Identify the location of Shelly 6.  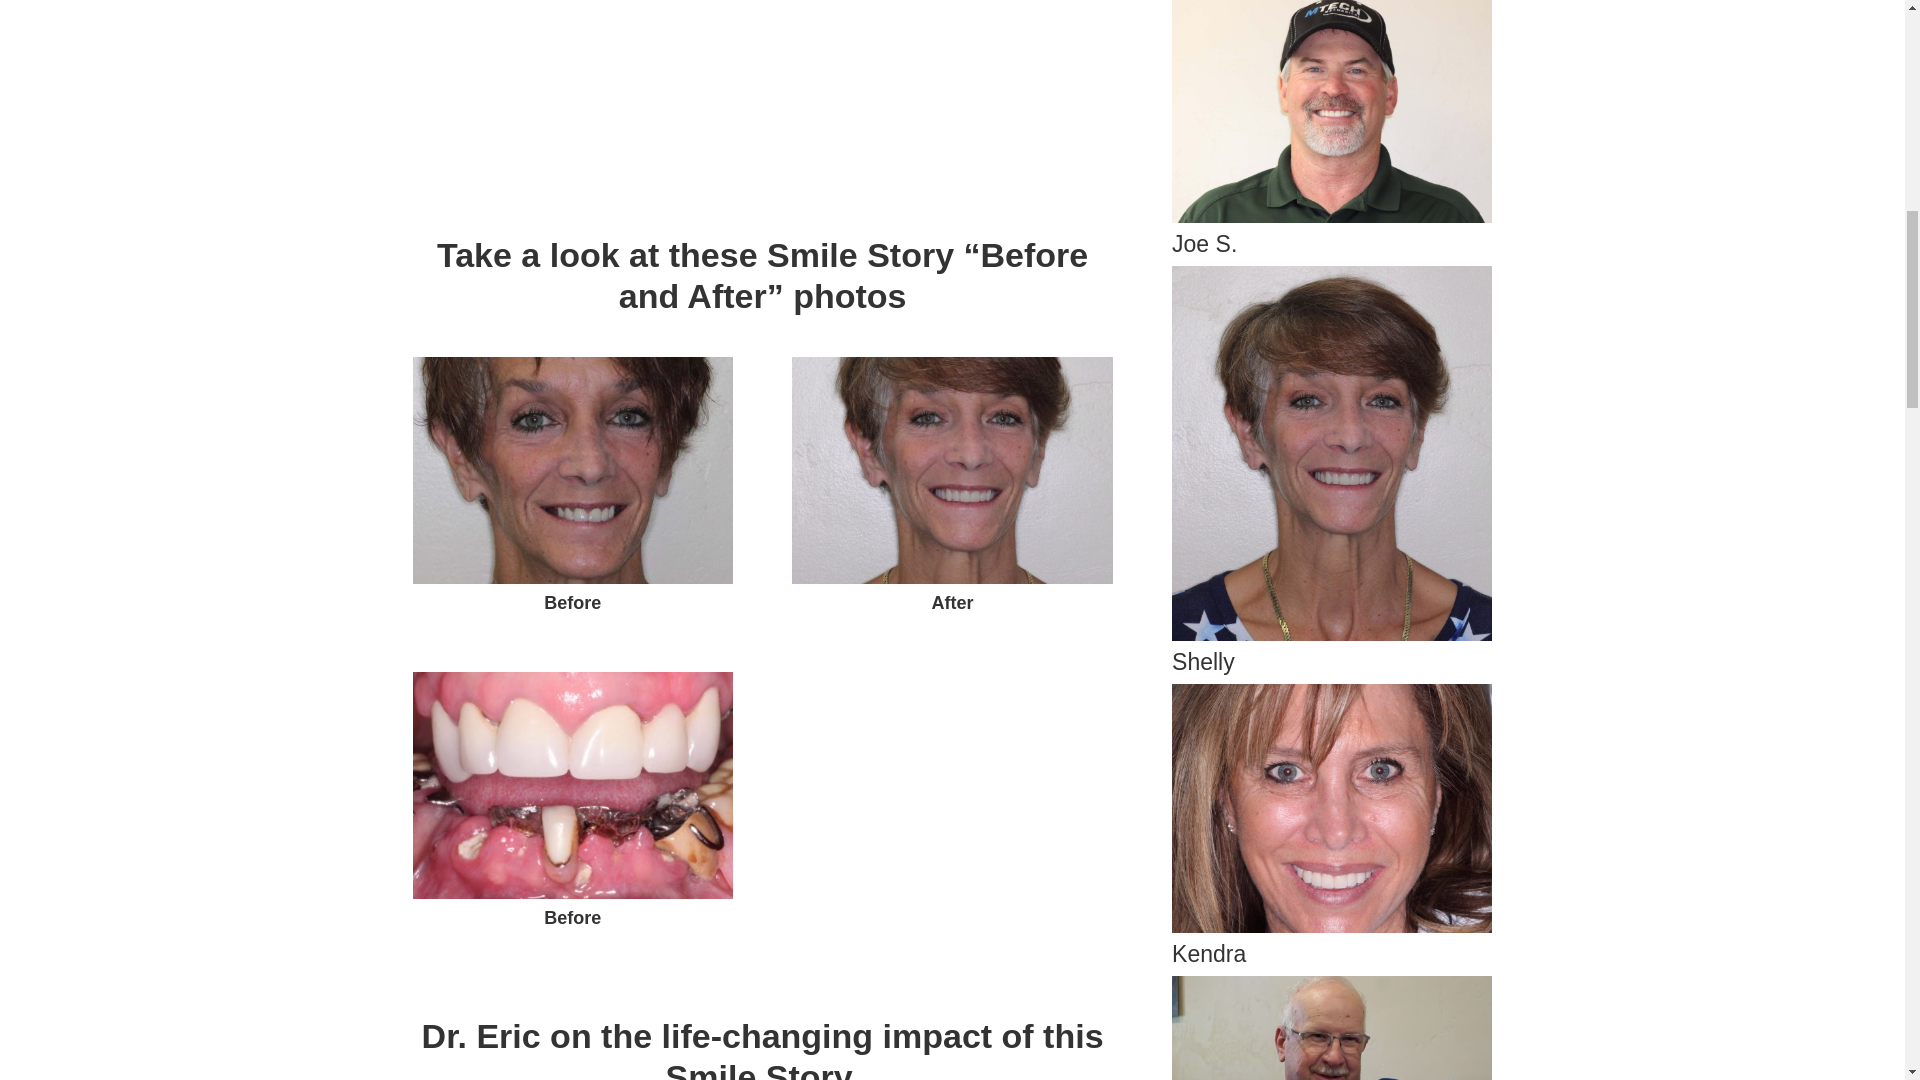
(1331, 808).